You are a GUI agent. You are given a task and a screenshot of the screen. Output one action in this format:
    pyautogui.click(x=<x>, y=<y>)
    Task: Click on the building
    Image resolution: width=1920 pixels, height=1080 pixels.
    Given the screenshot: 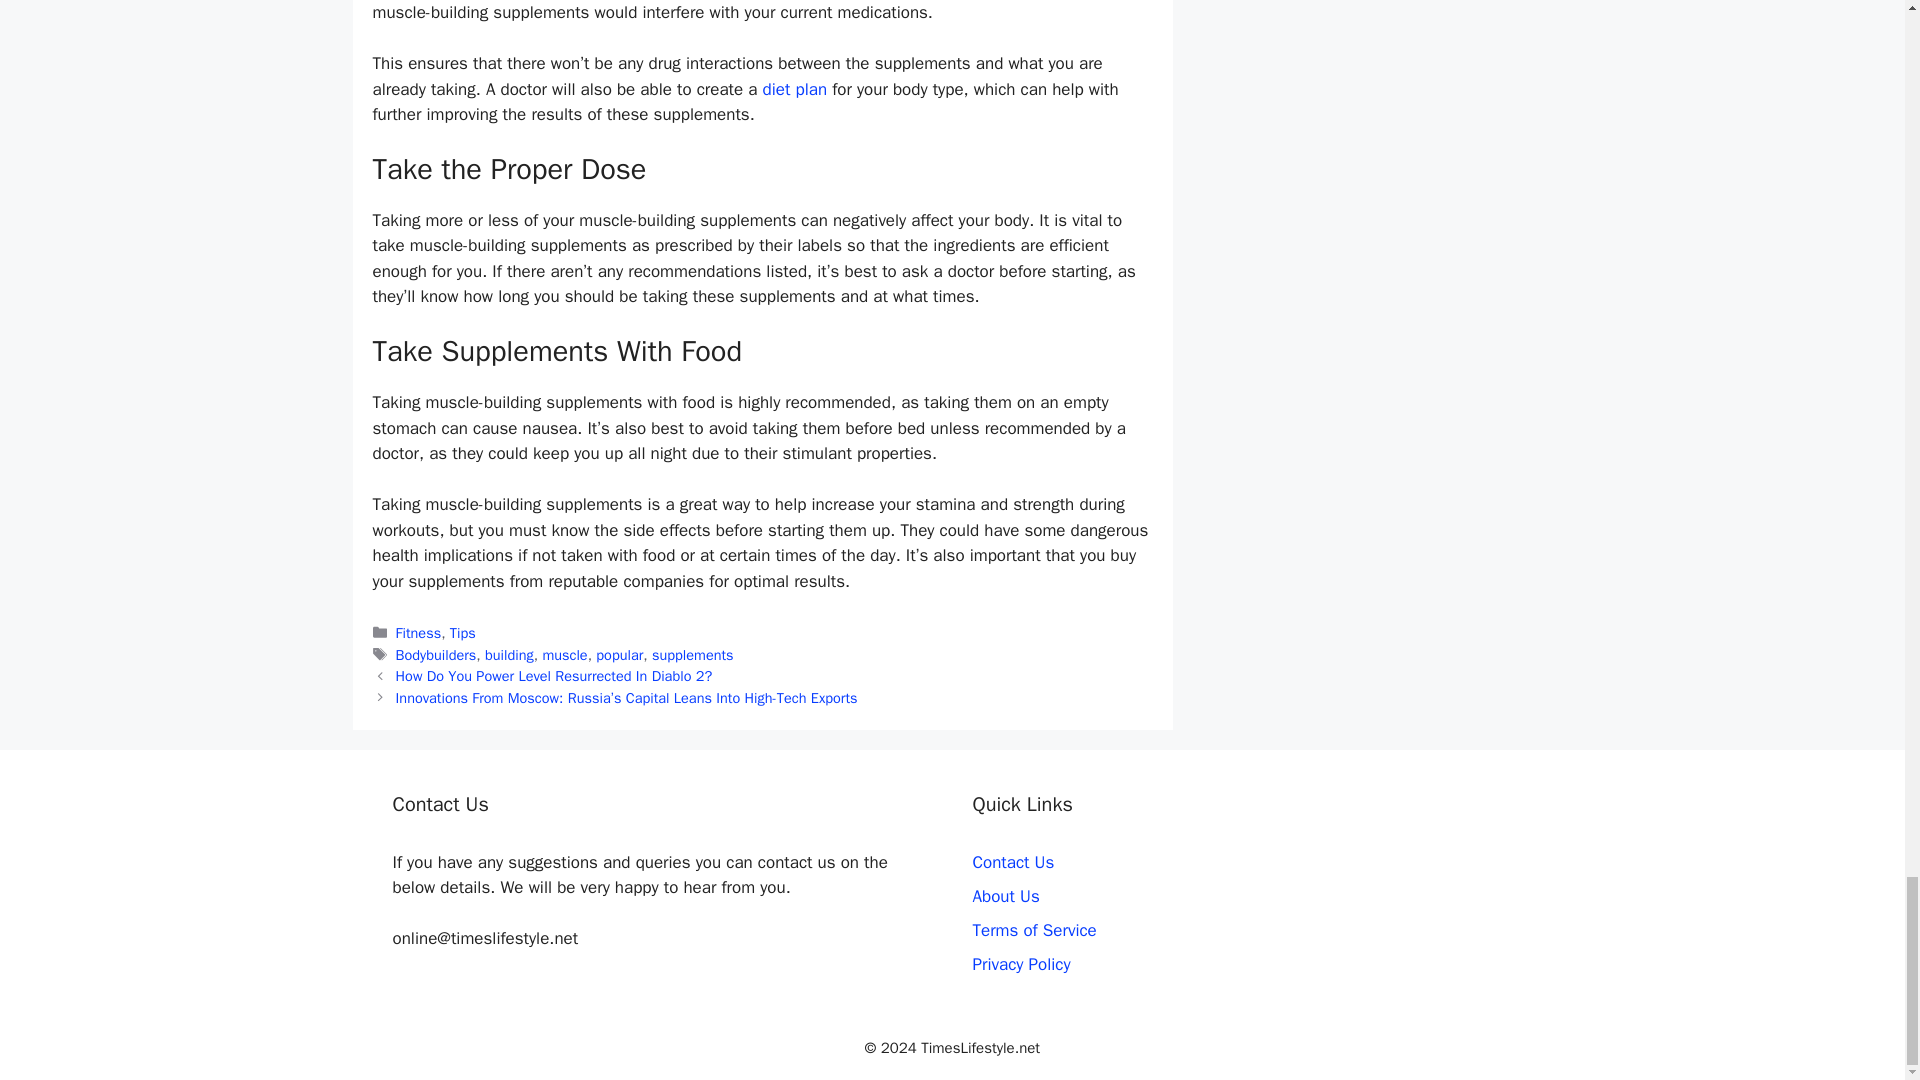 What is the action you would take?
    pyautogui.click(x=509, y=654)
    